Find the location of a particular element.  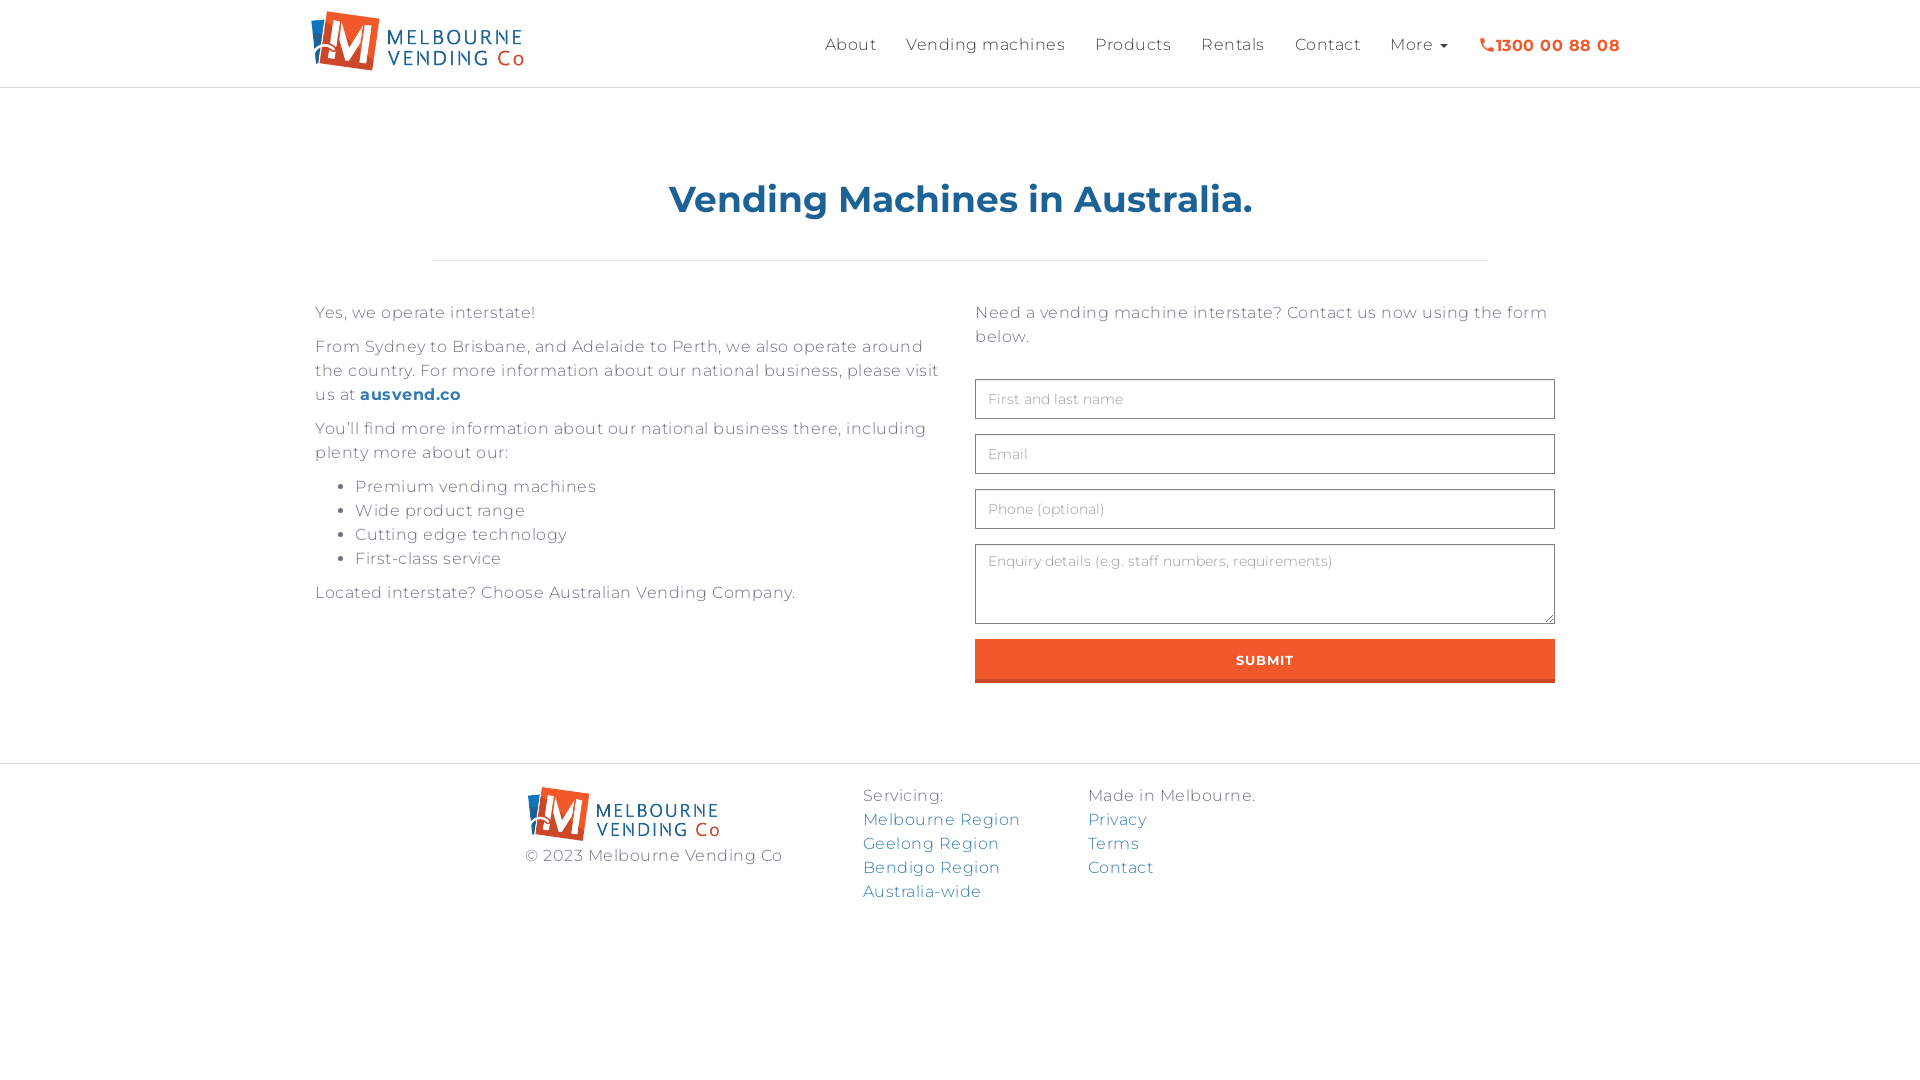

Products is located at coordinates (1133, 45).